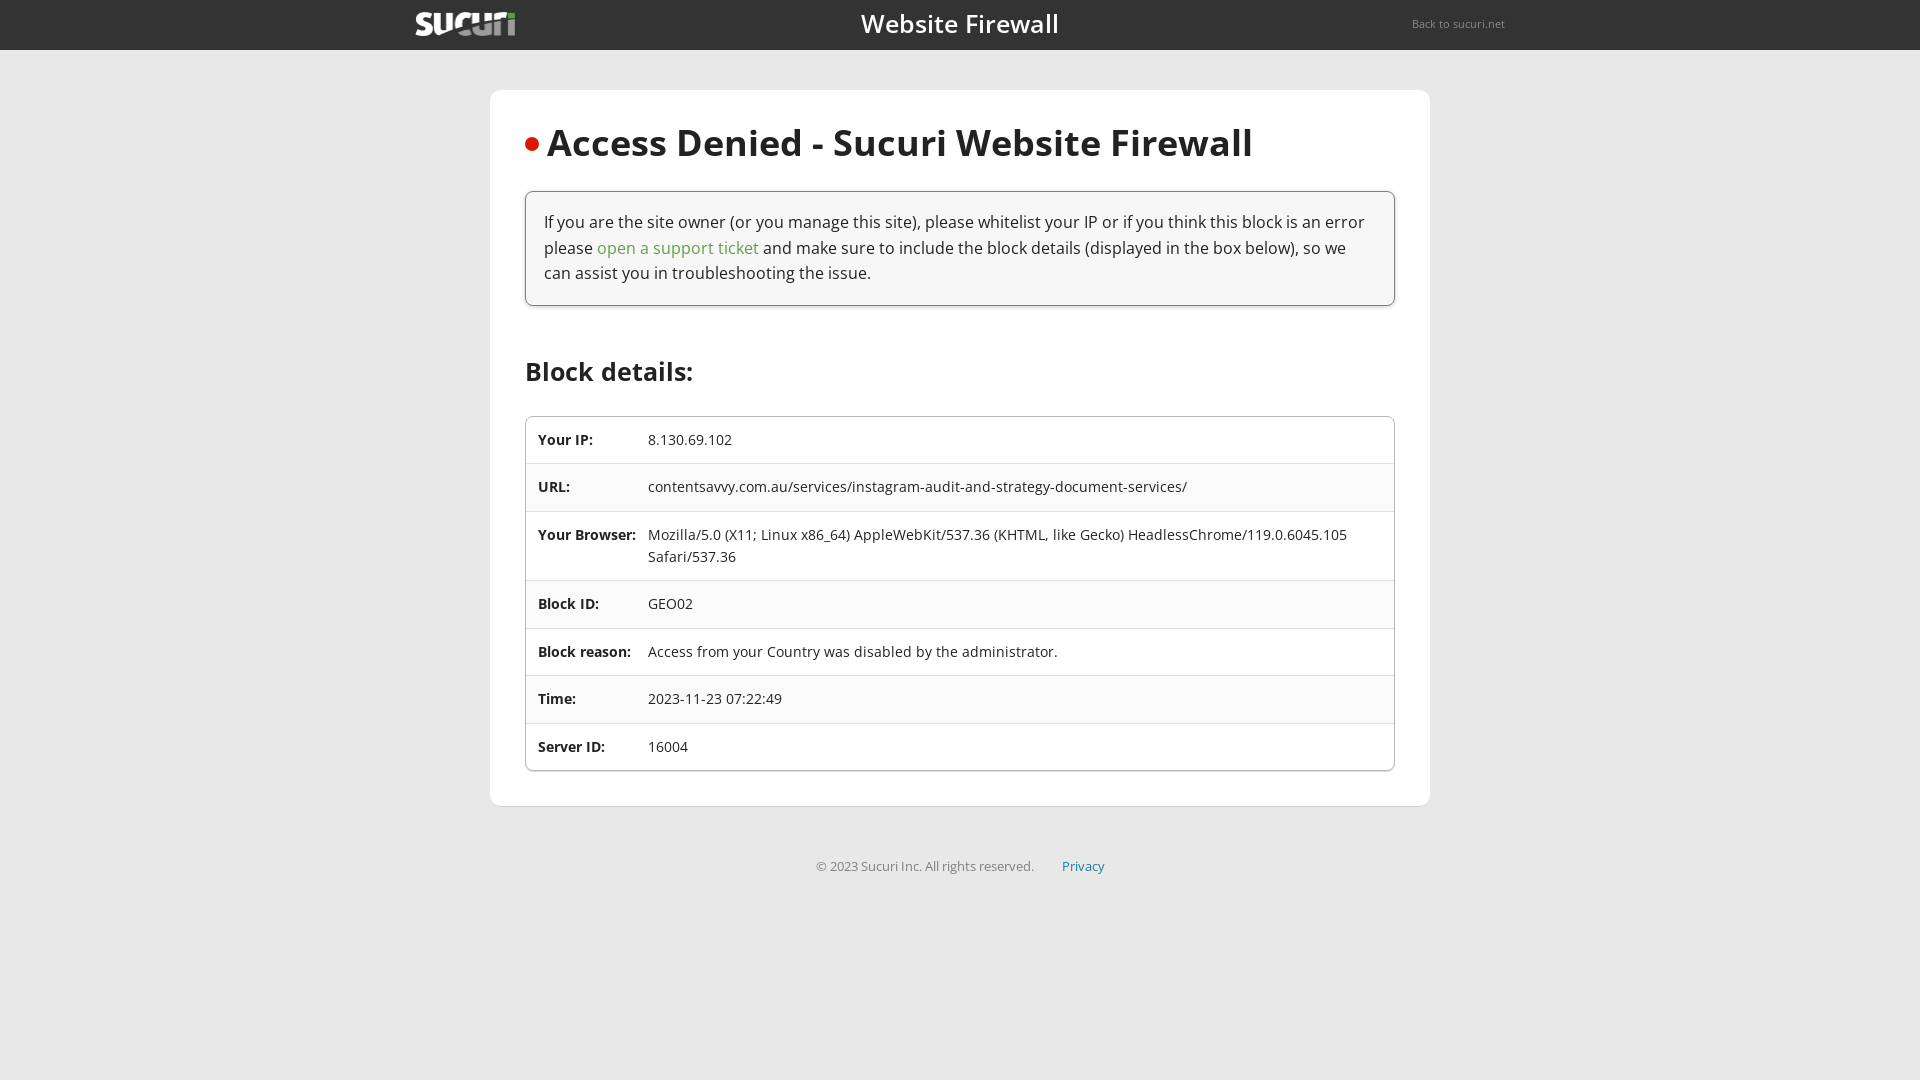 The image size is (1920, 1080). What do you see at coordinates (1084, 866) in the screenshot?
I see `Privacy` at bounding box center [1084, 866].